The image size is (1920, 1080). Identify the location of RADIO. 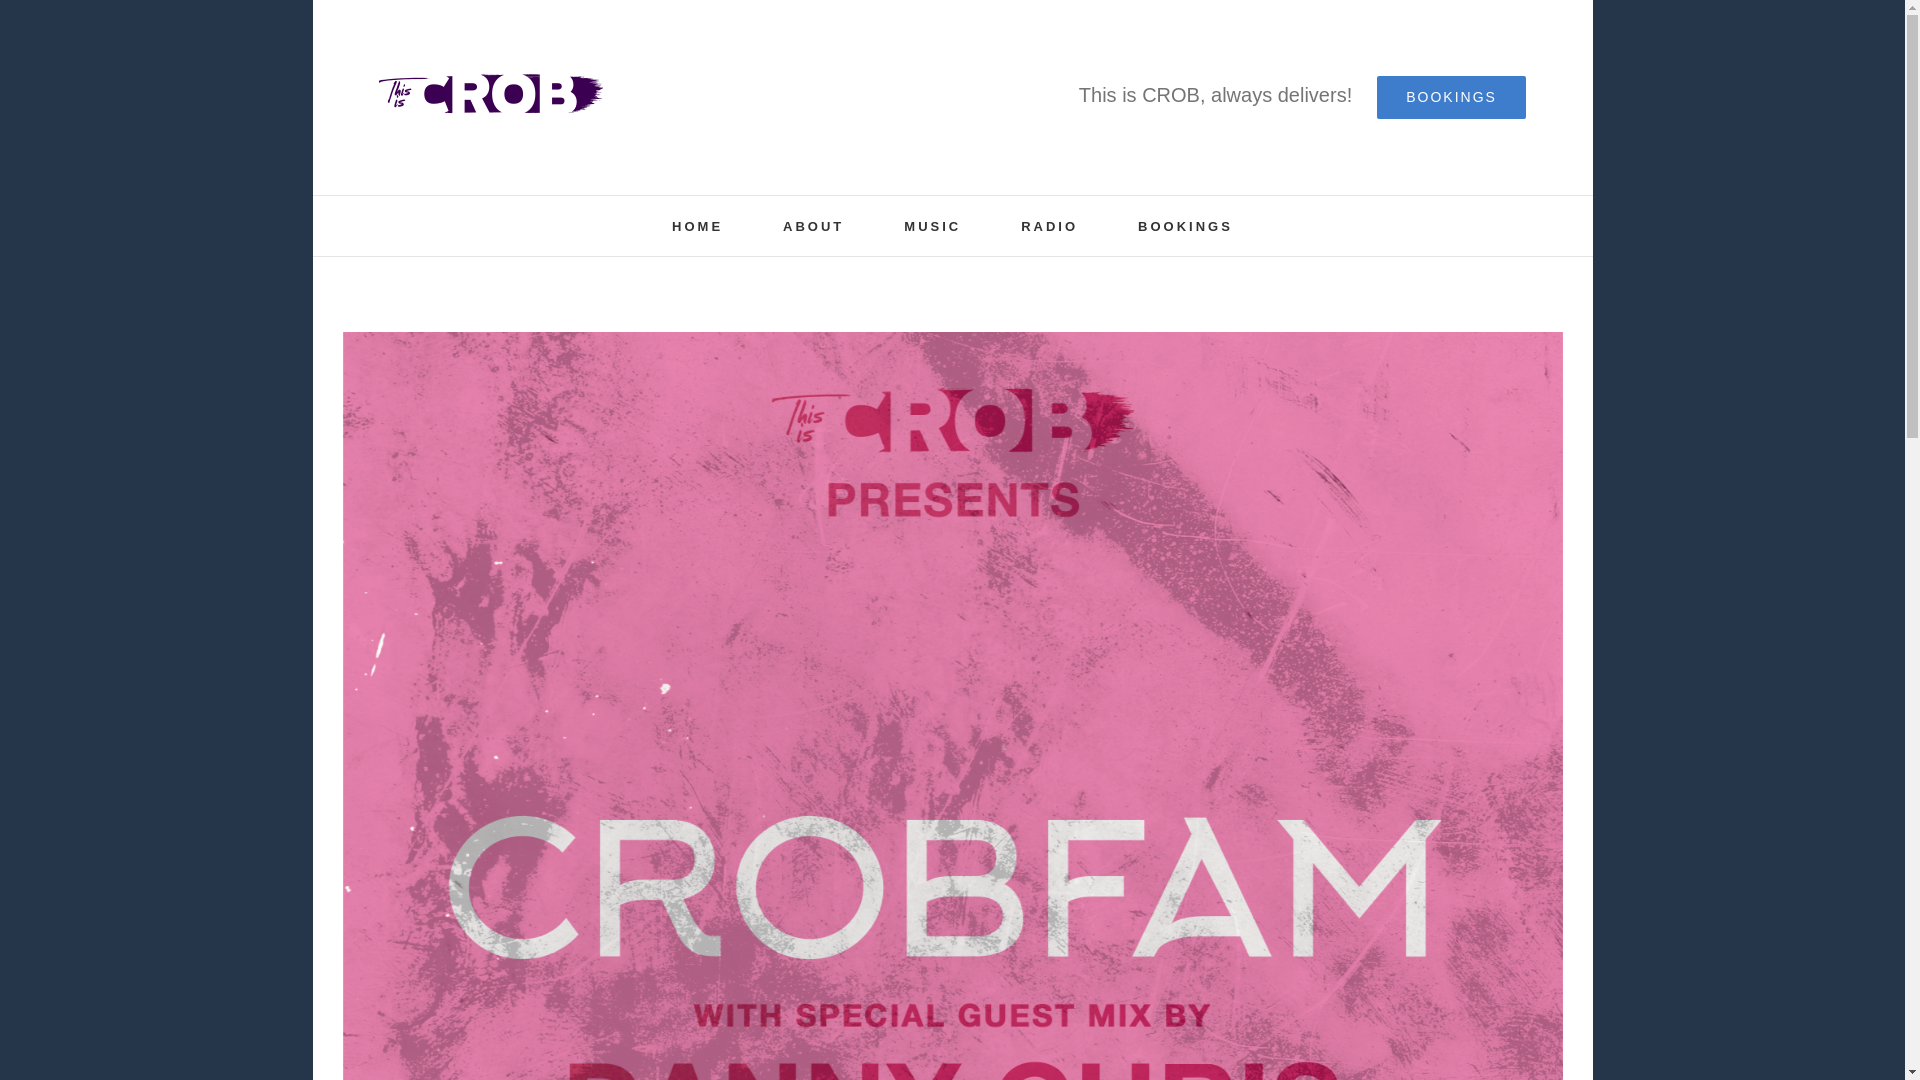
(1049, 225).